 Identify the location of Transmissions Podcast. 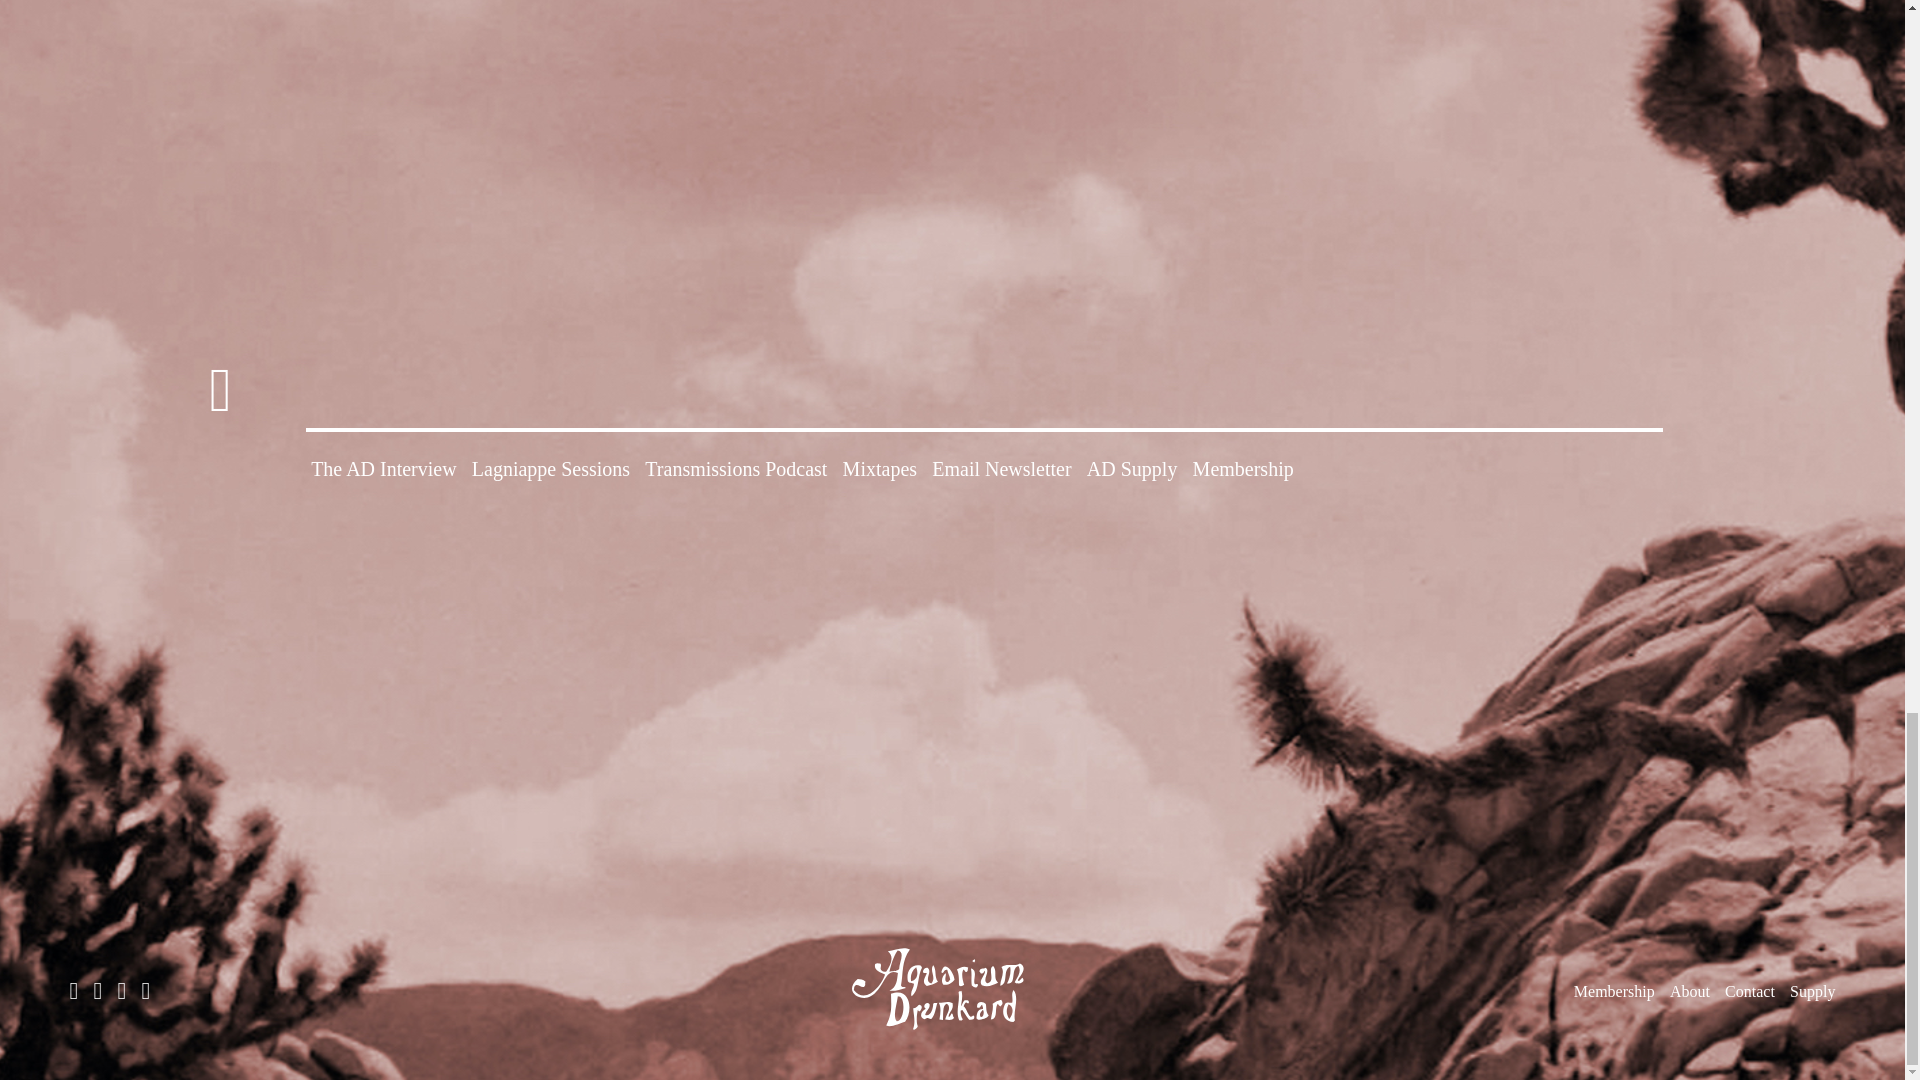
(736, 468).